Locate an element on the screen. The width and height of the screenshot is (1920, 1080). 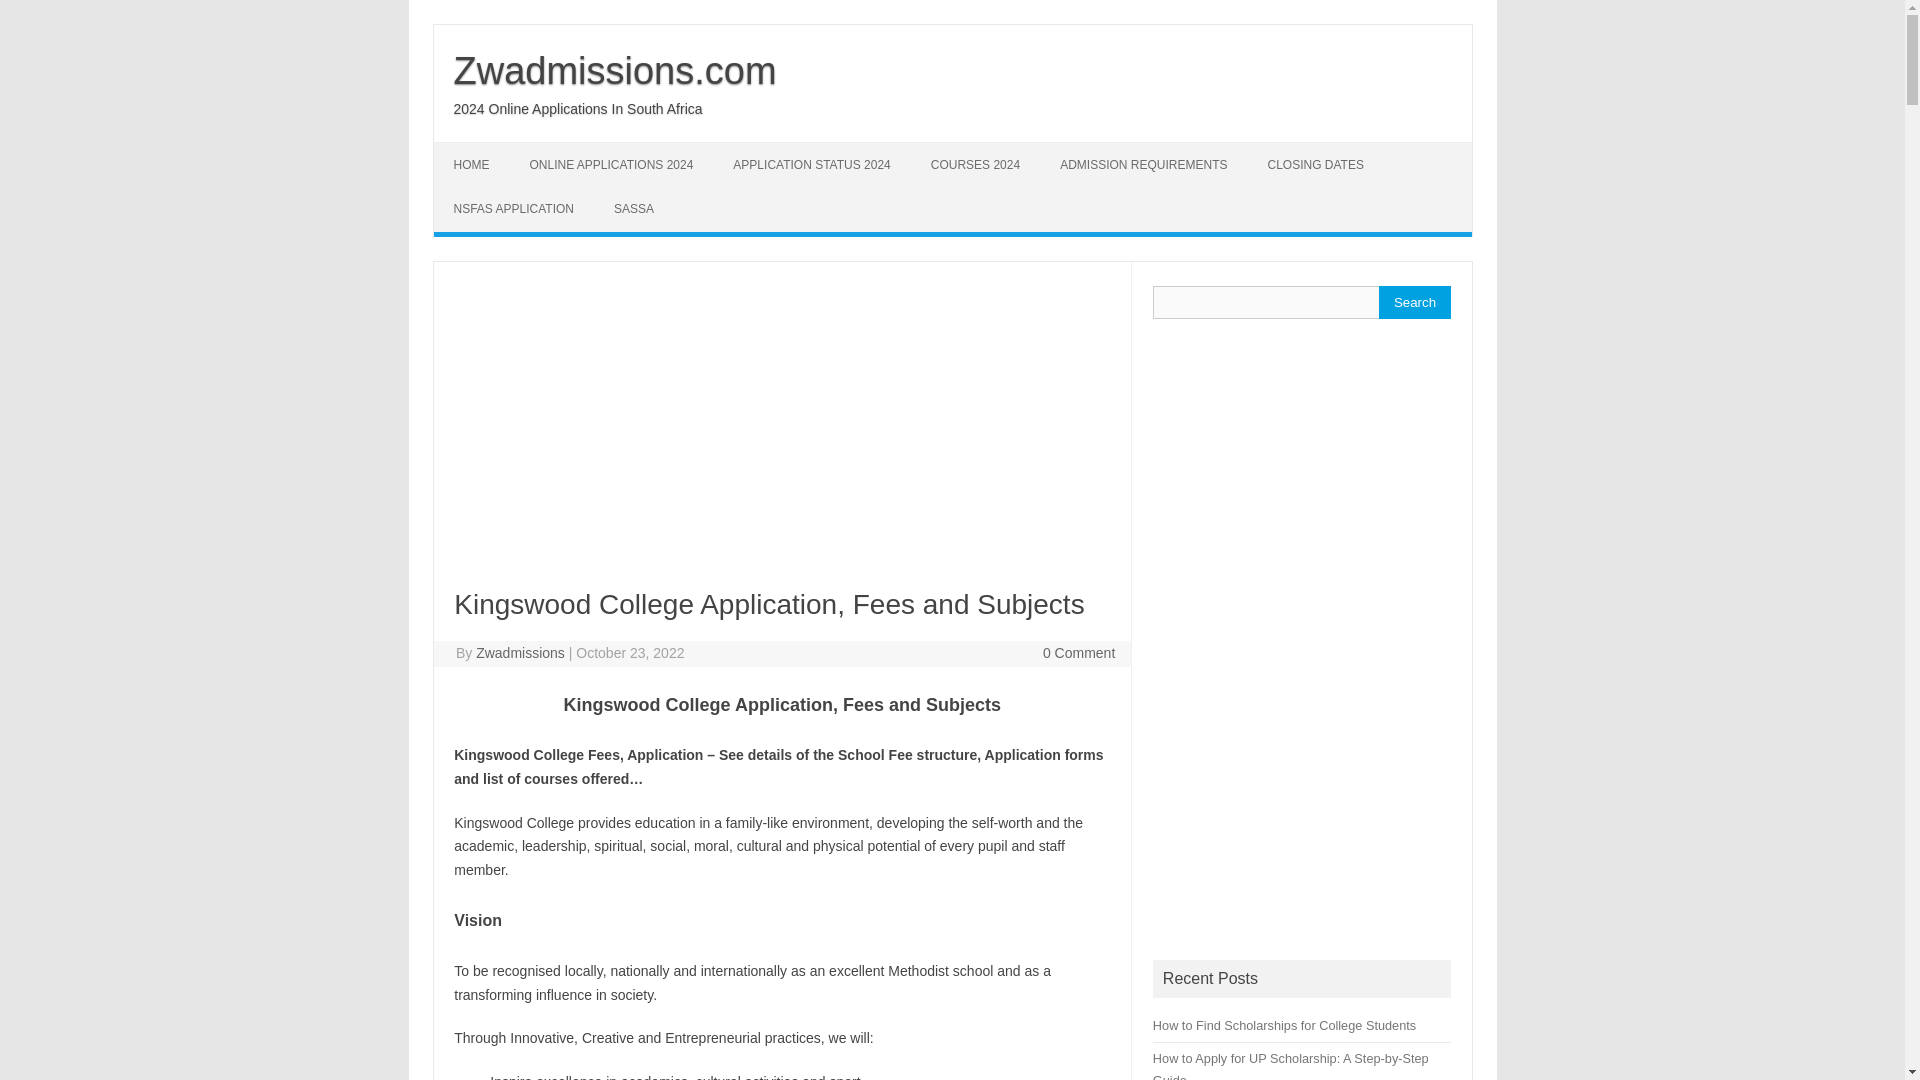
Search is located at coordinates (1414, 302).